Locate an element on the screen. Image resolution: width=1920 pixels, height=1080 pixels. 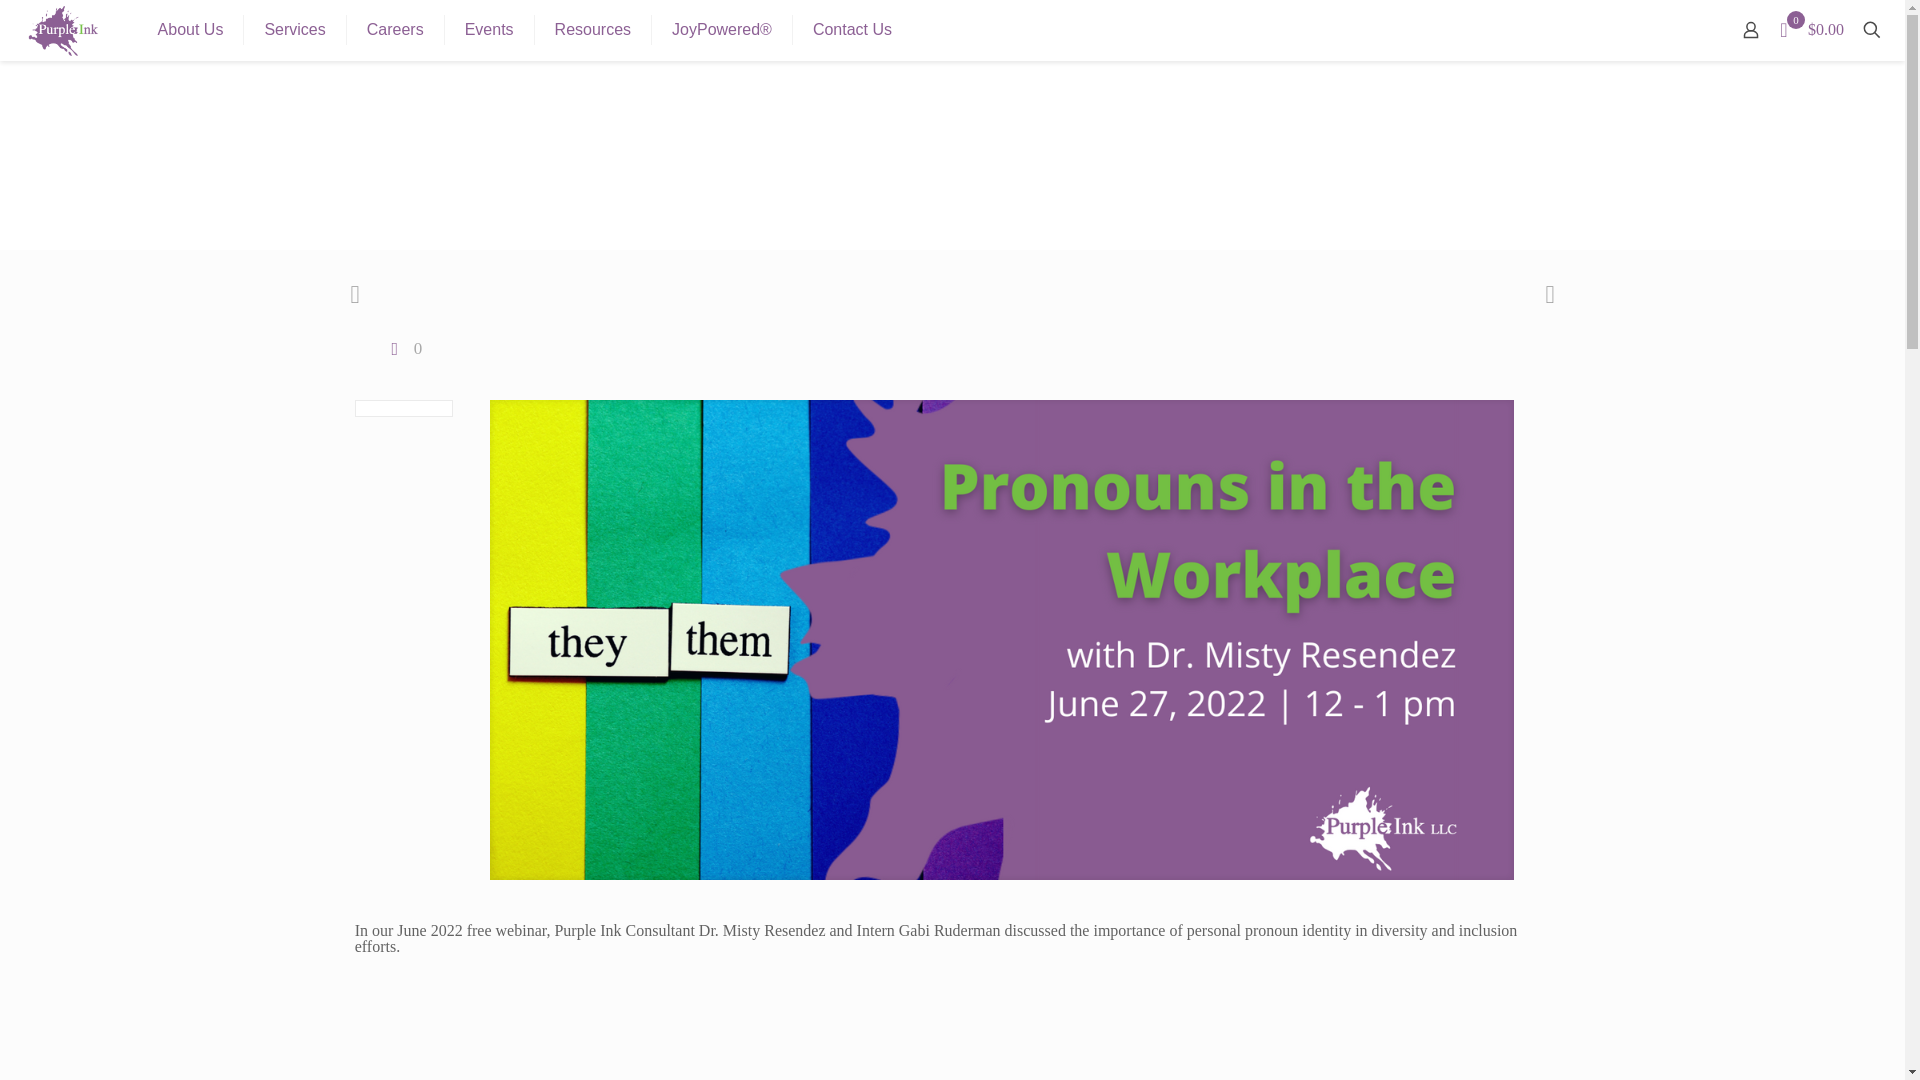
Events is located at coordinates (490, 30).